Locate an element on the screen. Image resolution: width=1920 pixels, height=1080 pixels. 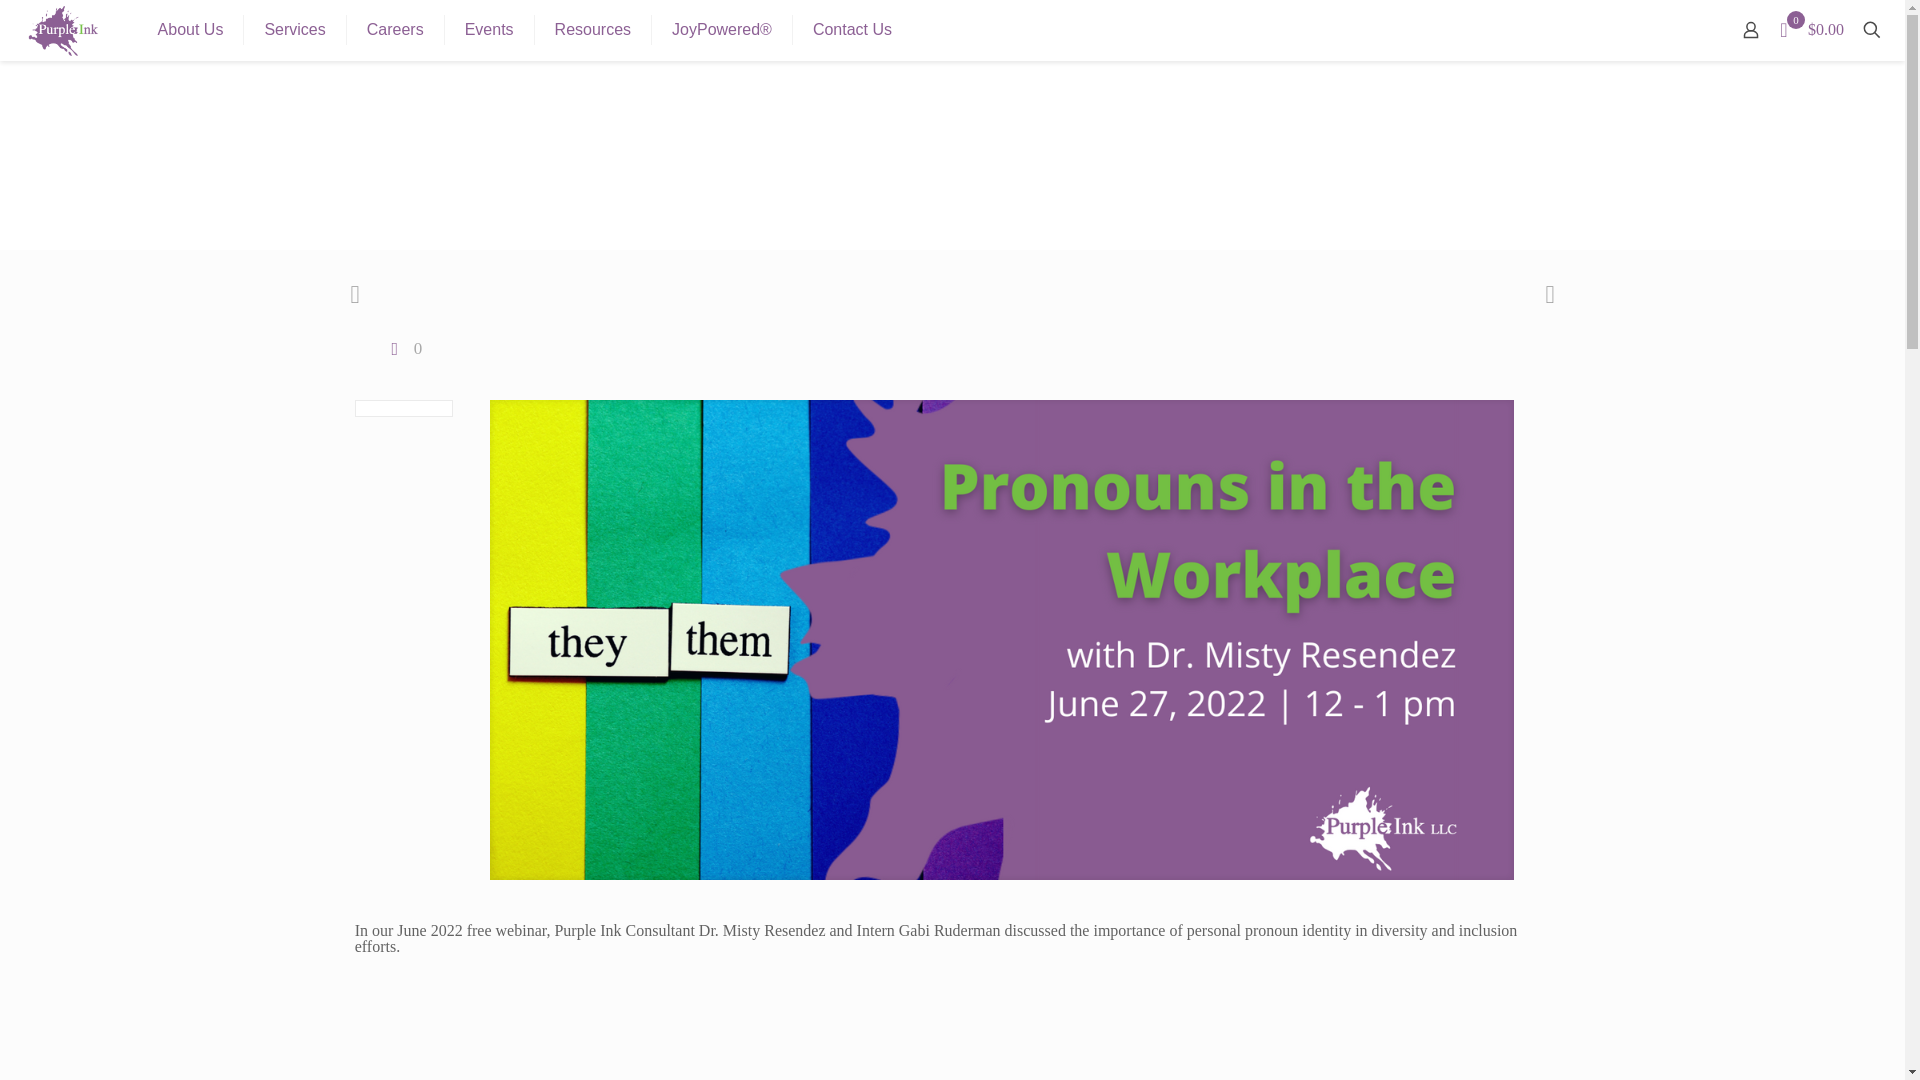
Events is located at coordinates (490, 30).